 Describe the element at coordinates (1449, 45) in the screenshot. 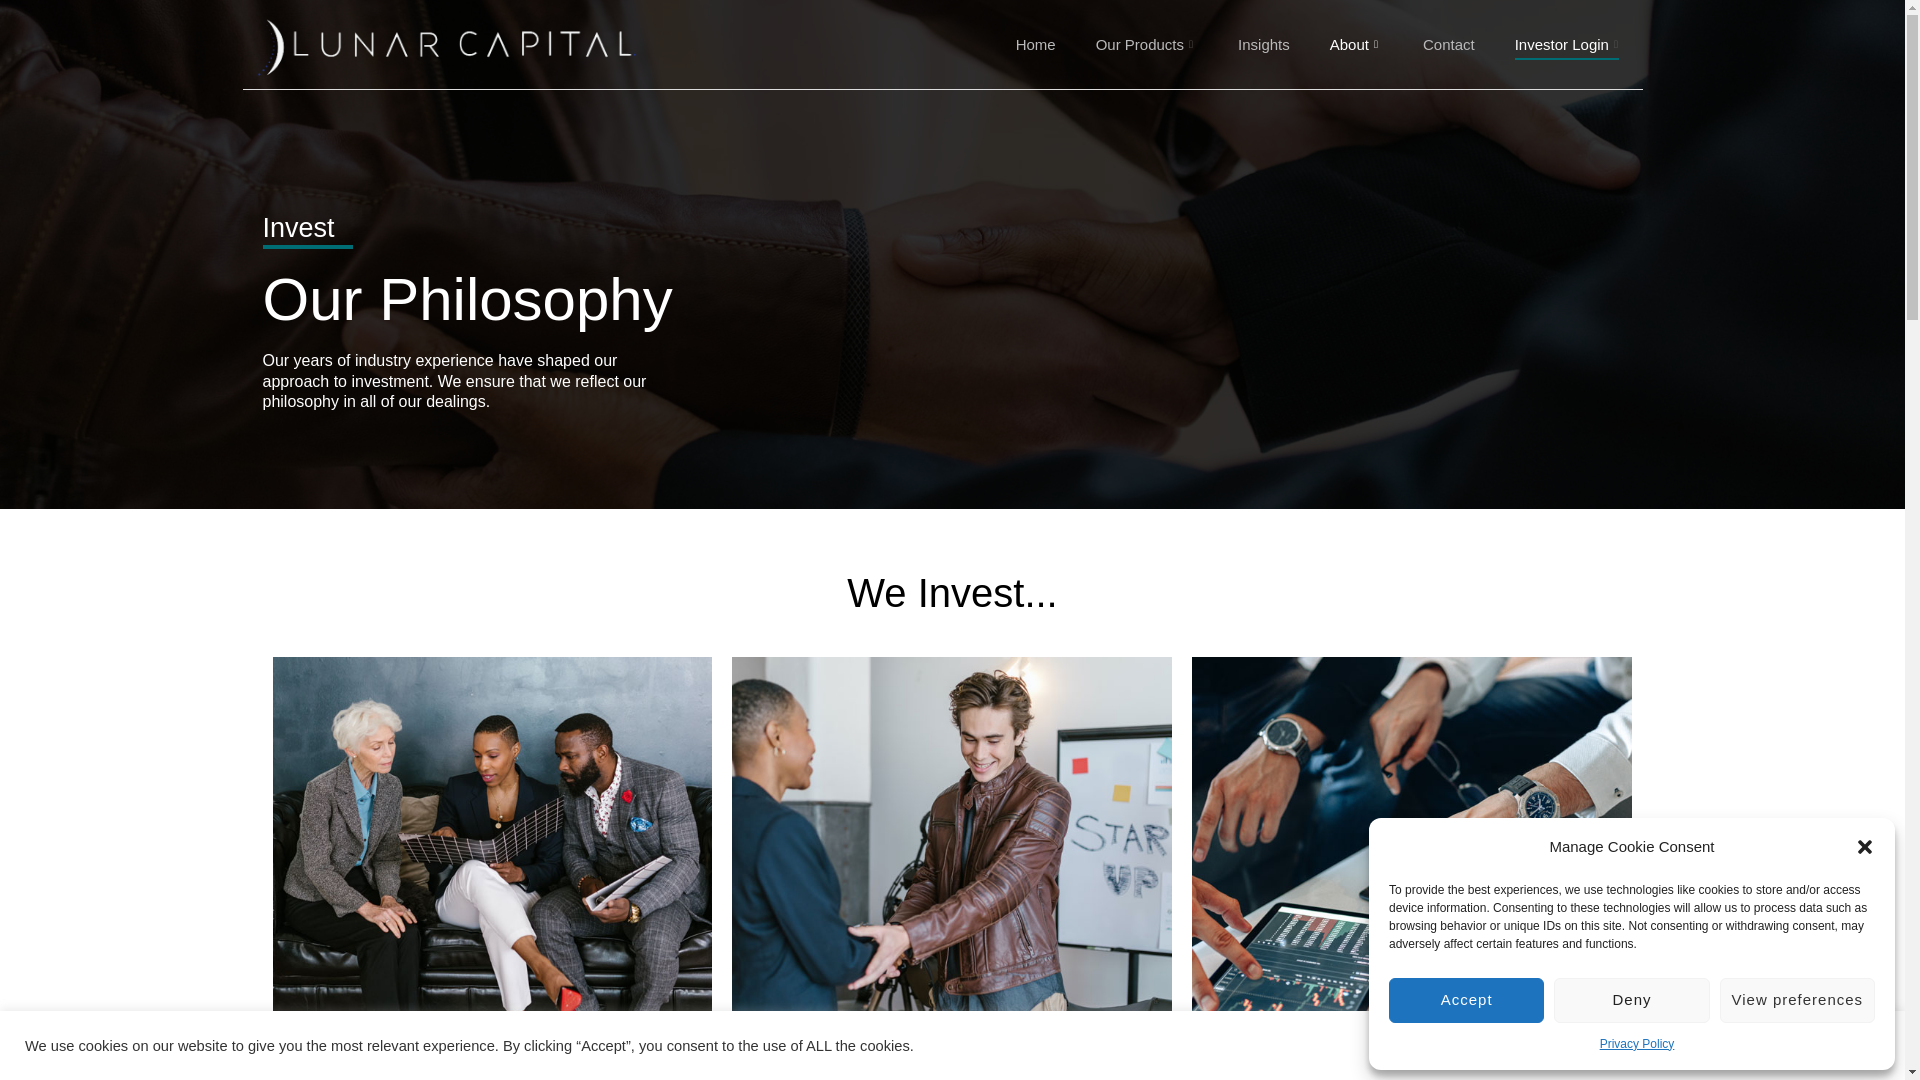

I see `Contact` at that location.